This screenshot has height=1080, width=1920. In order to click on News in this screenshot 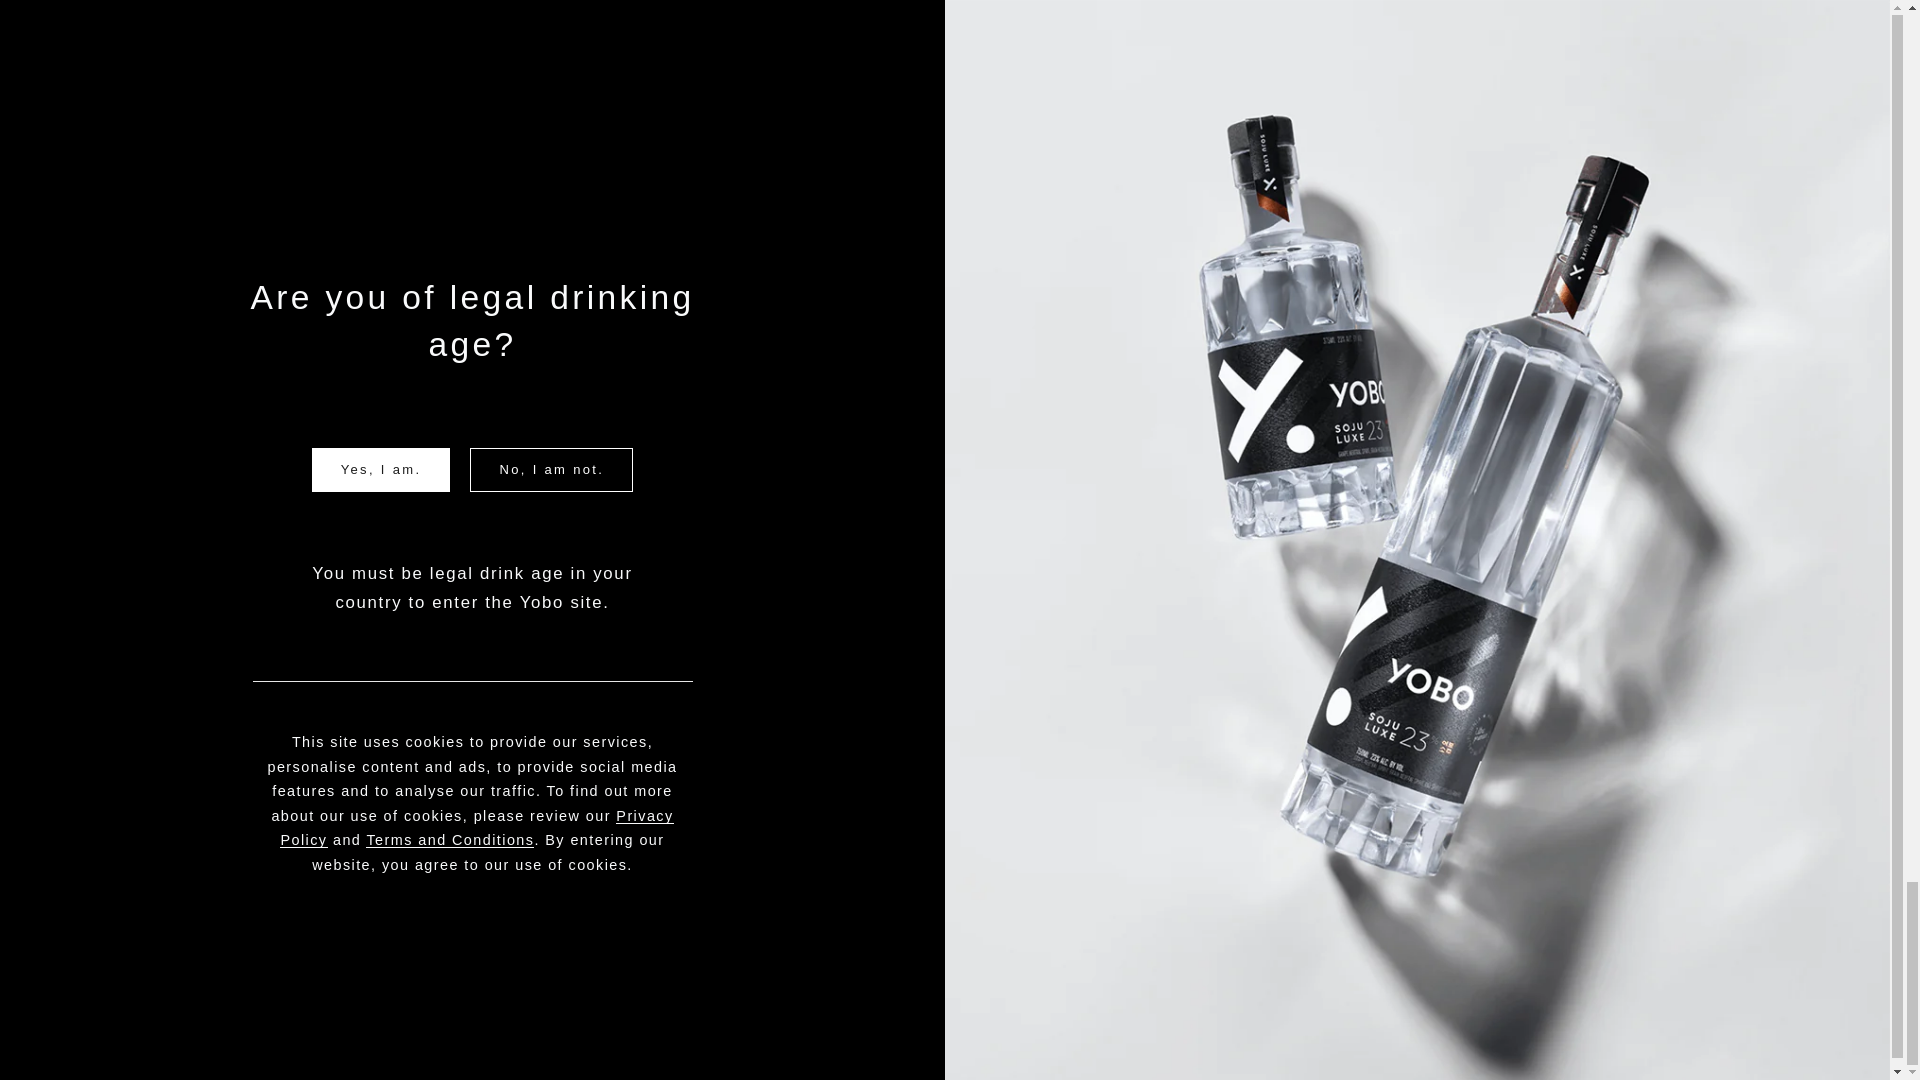, I will do `click(1326, 643)`.